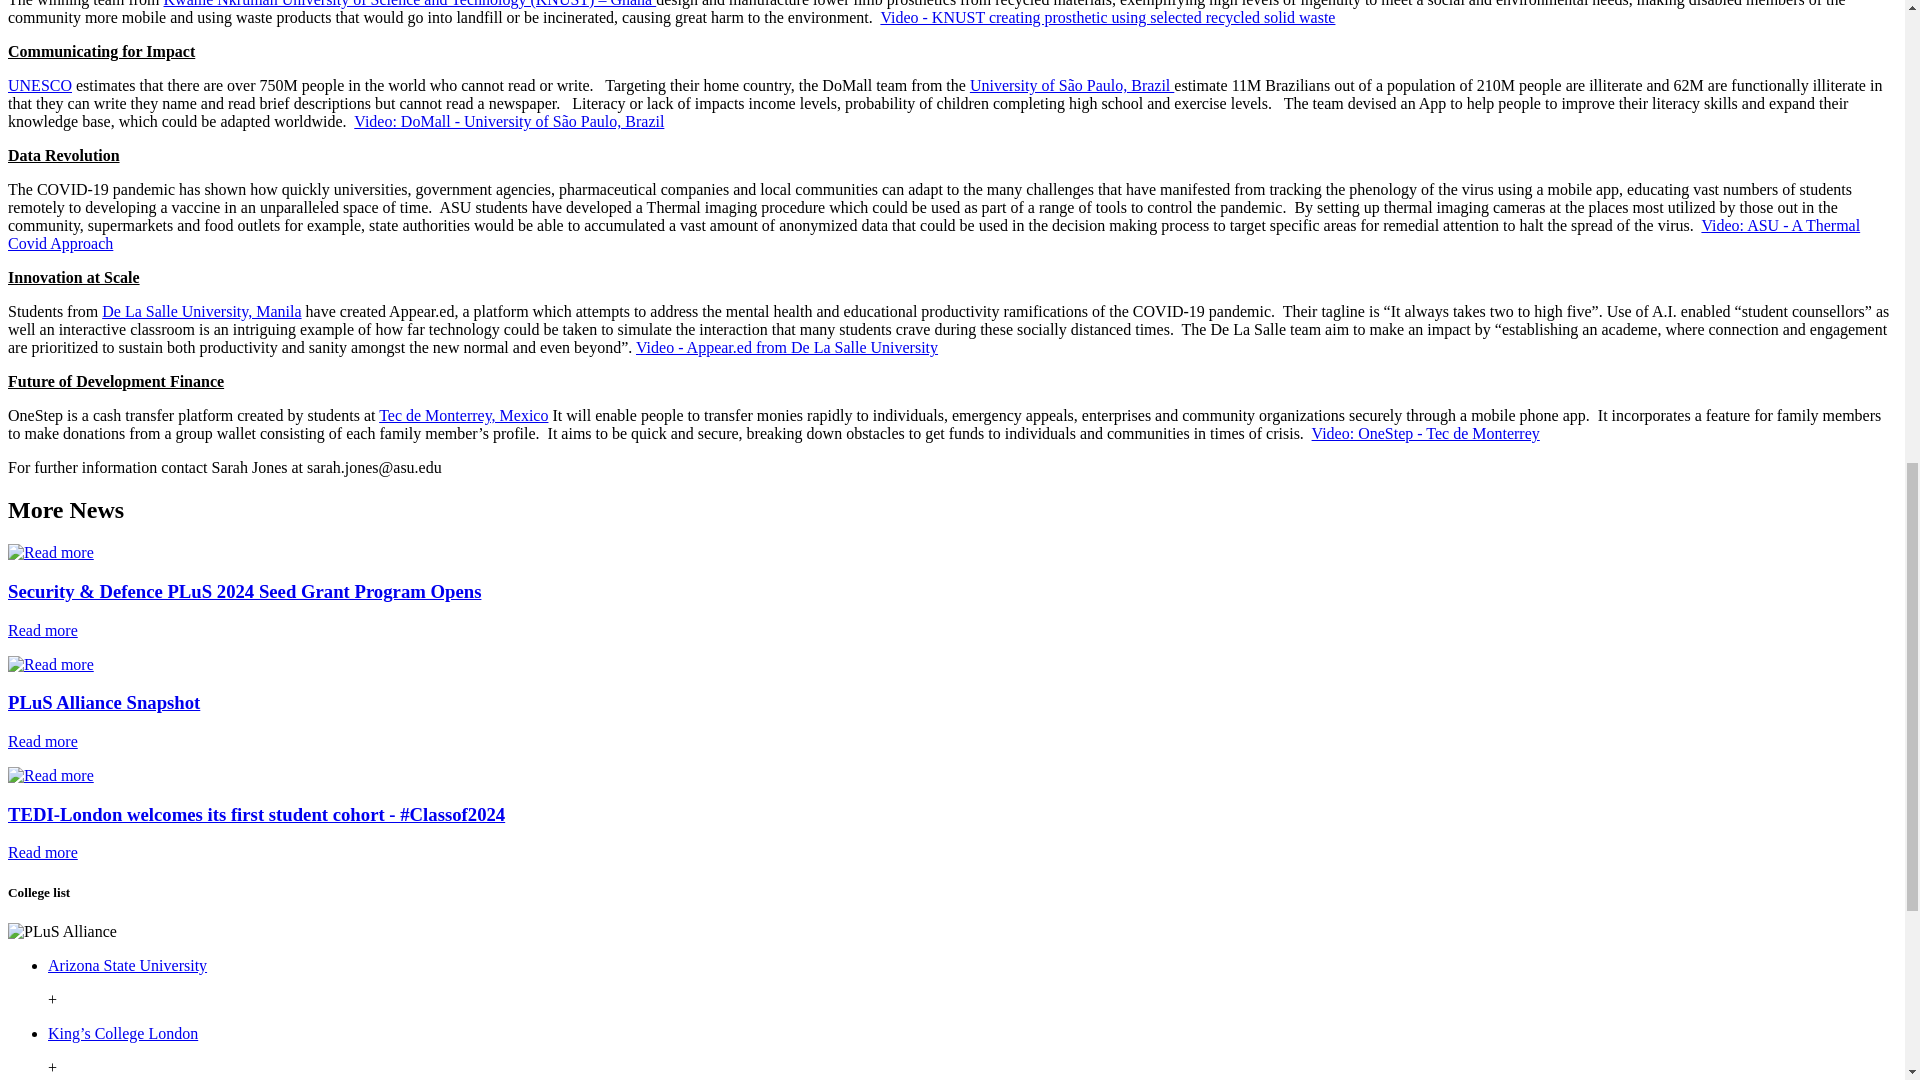  I want to click on Link opens in new window, so click(128, 965).